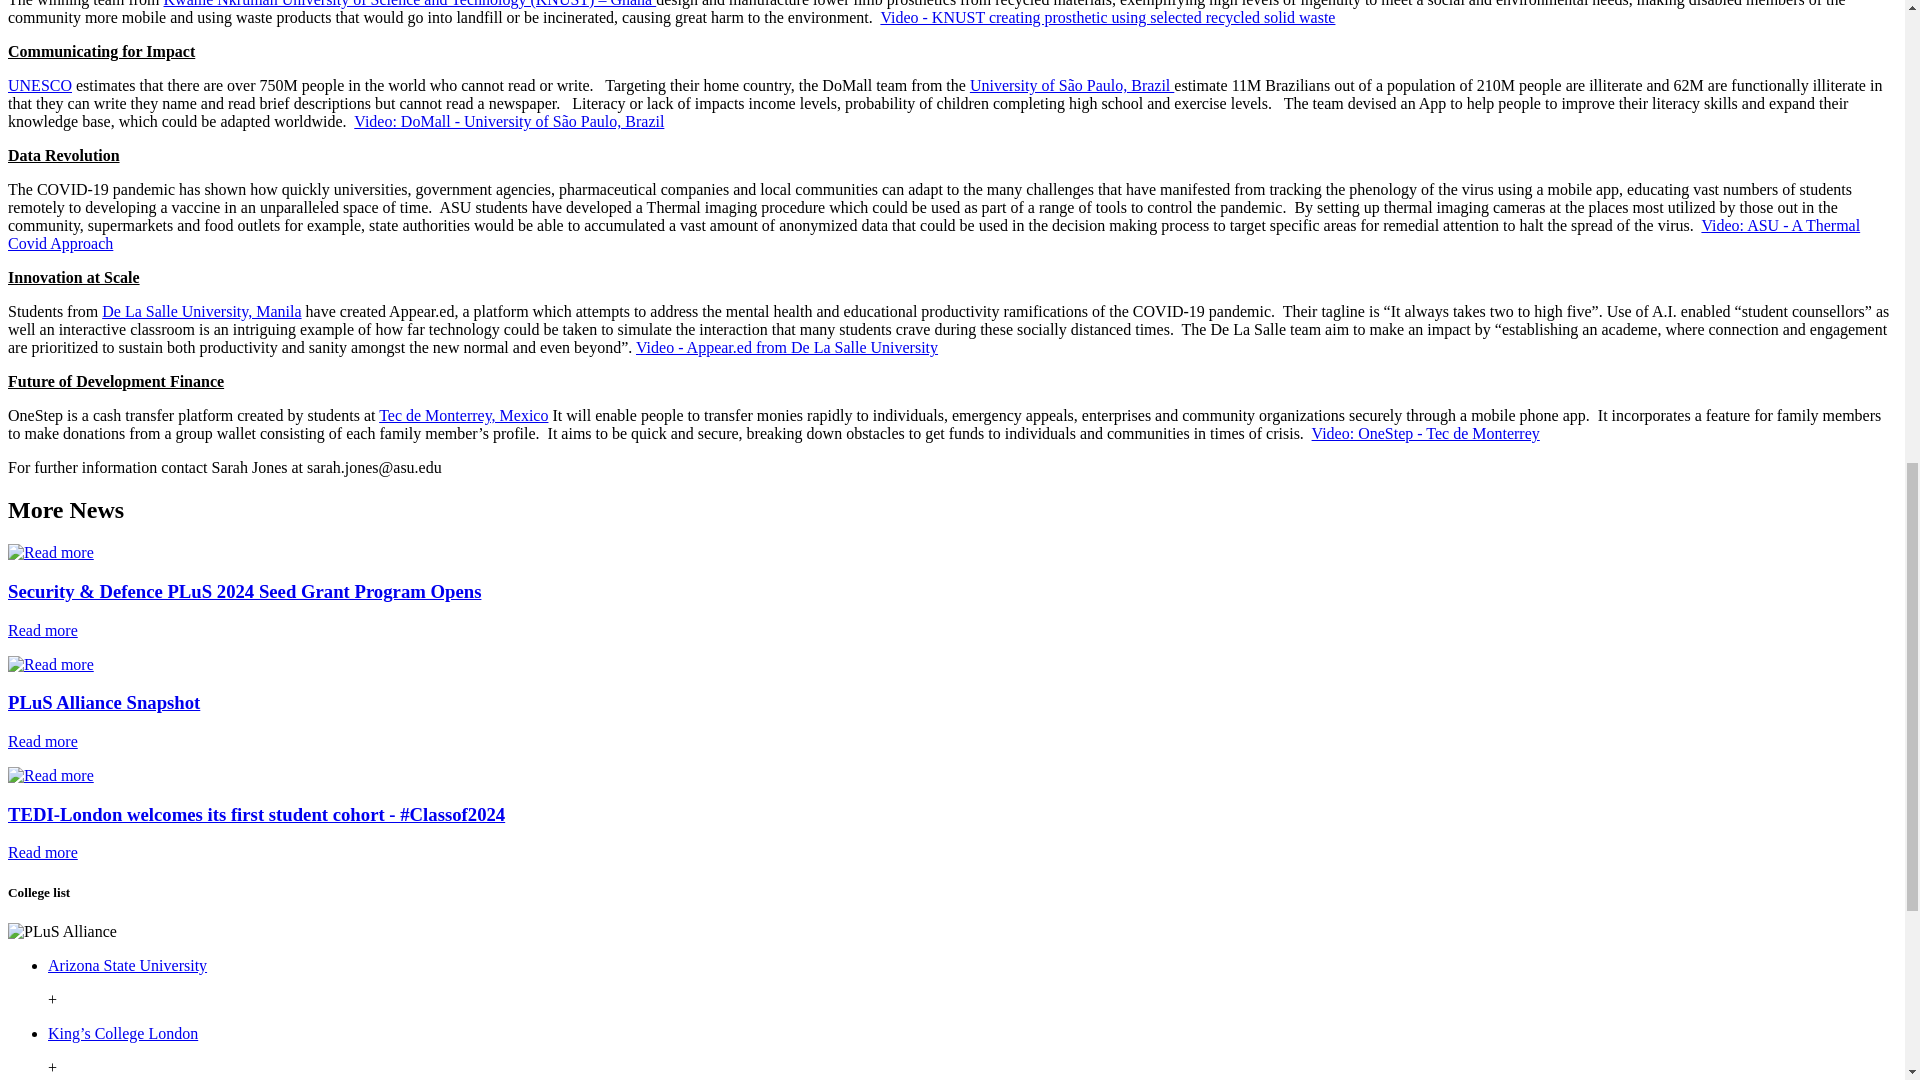  I want to click on Link opens in new window, so click(128, 965).